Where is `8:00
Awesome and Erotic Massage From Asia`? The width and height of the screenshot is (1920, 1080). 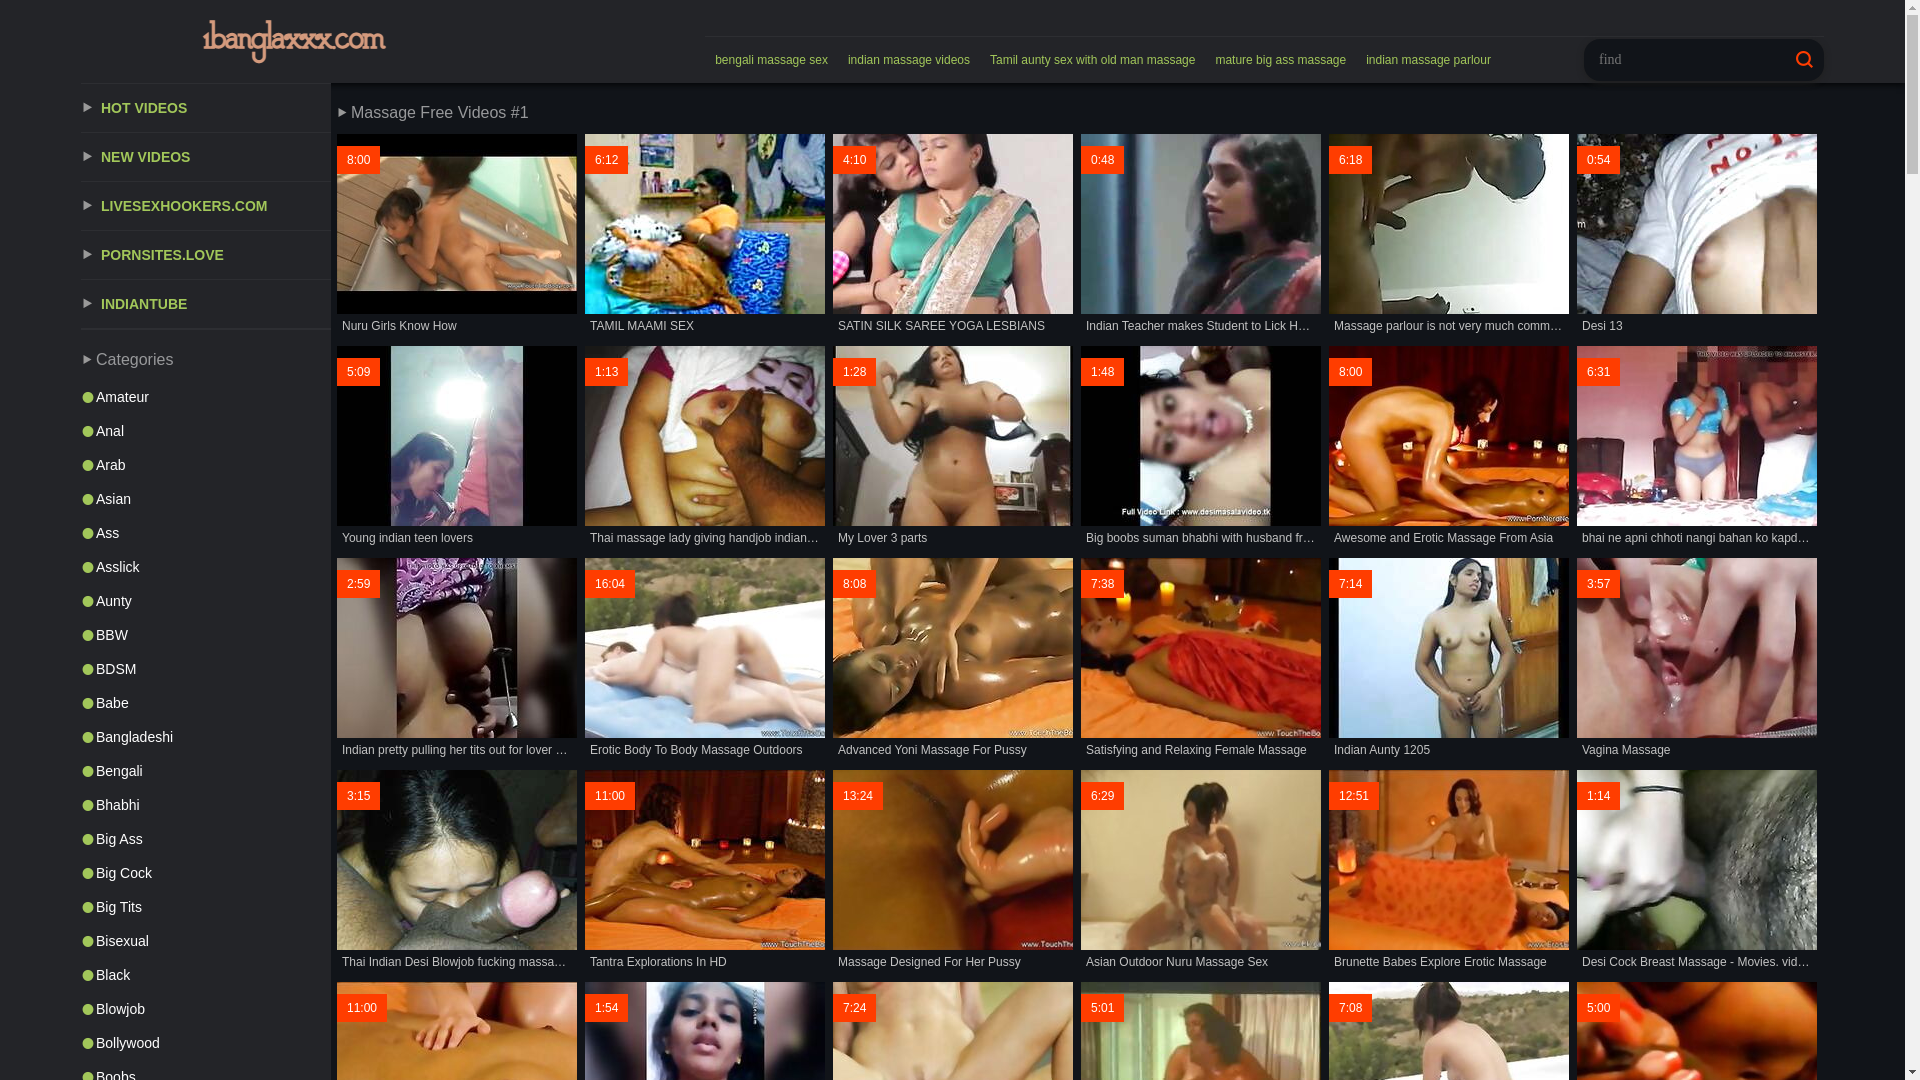
8:00
Awesome and Erotic Massage From Asia is located at coordinates (1449, 448).